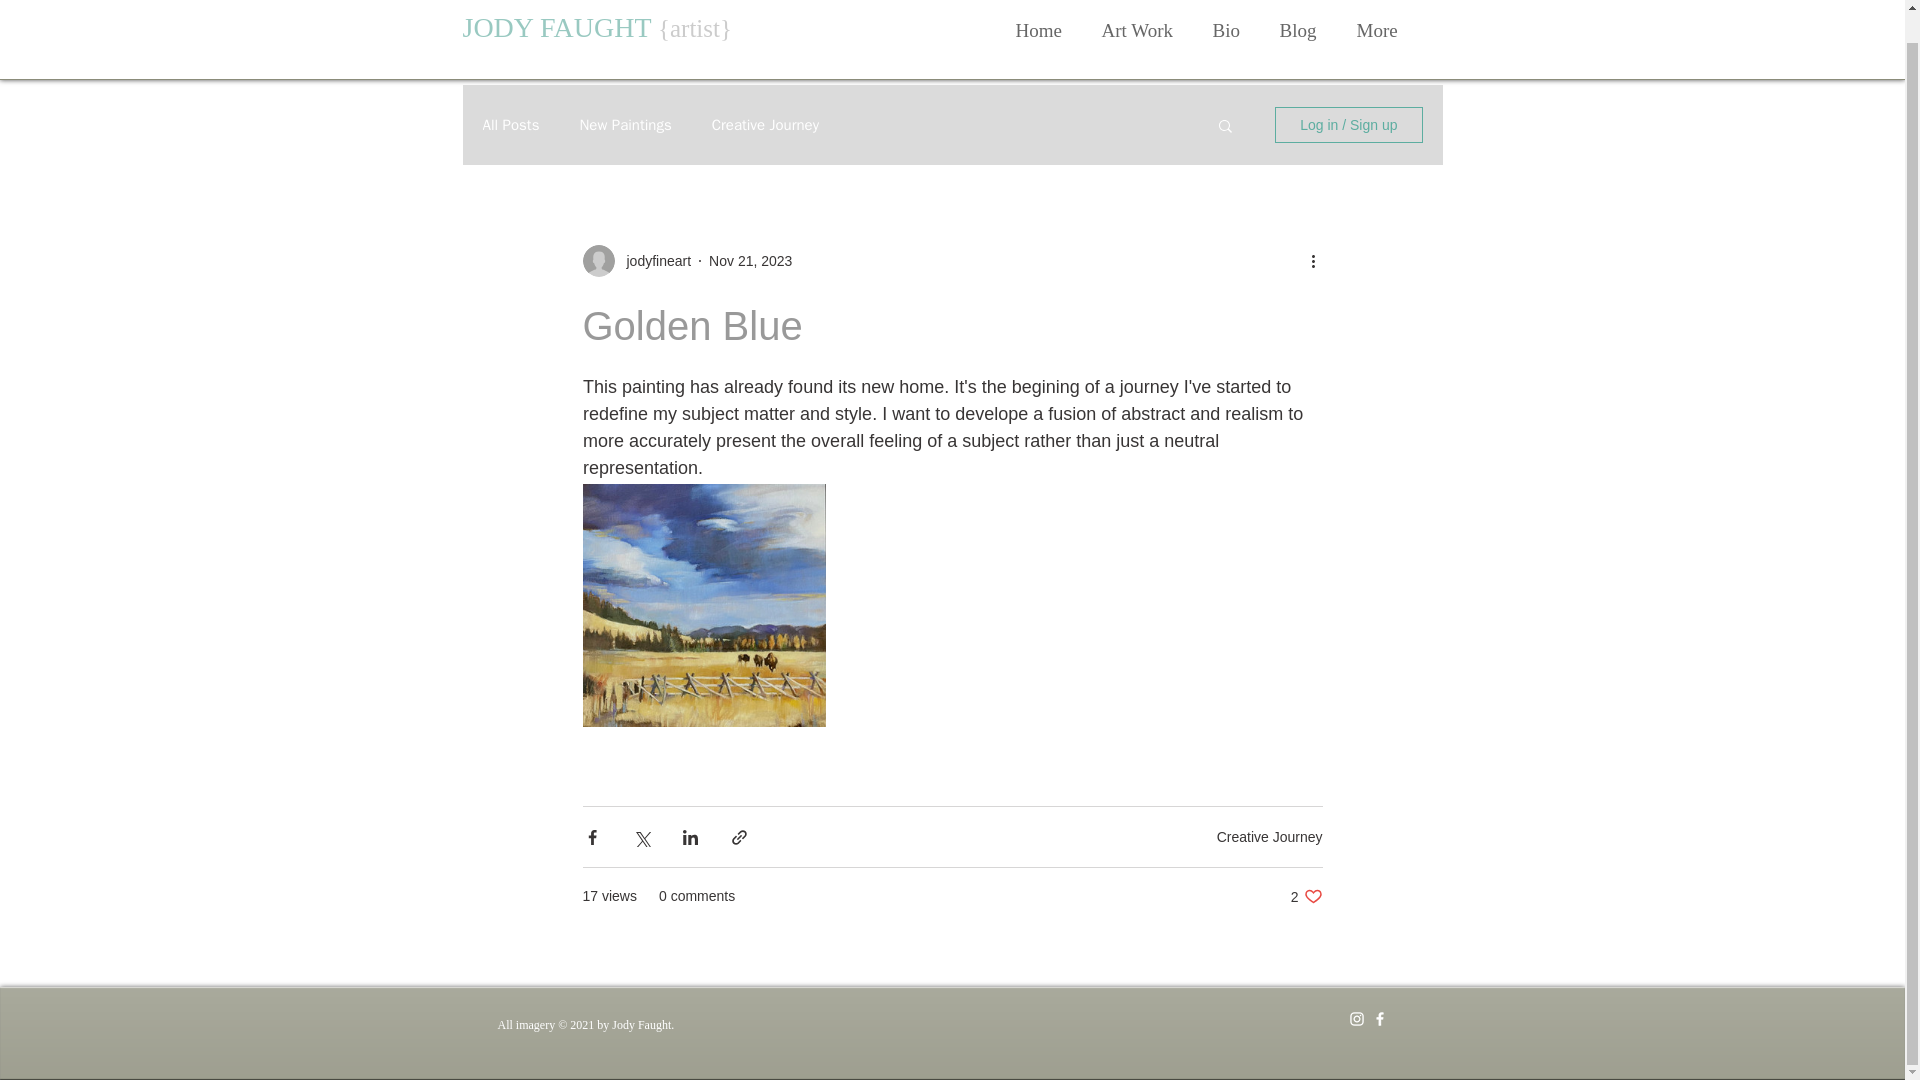 The height and width of the screenshot is (1080, 1920). What do you see at coordinates (1306, 896) in the screenshot?
I see `Art Work` at bounding box center [1306, 896].